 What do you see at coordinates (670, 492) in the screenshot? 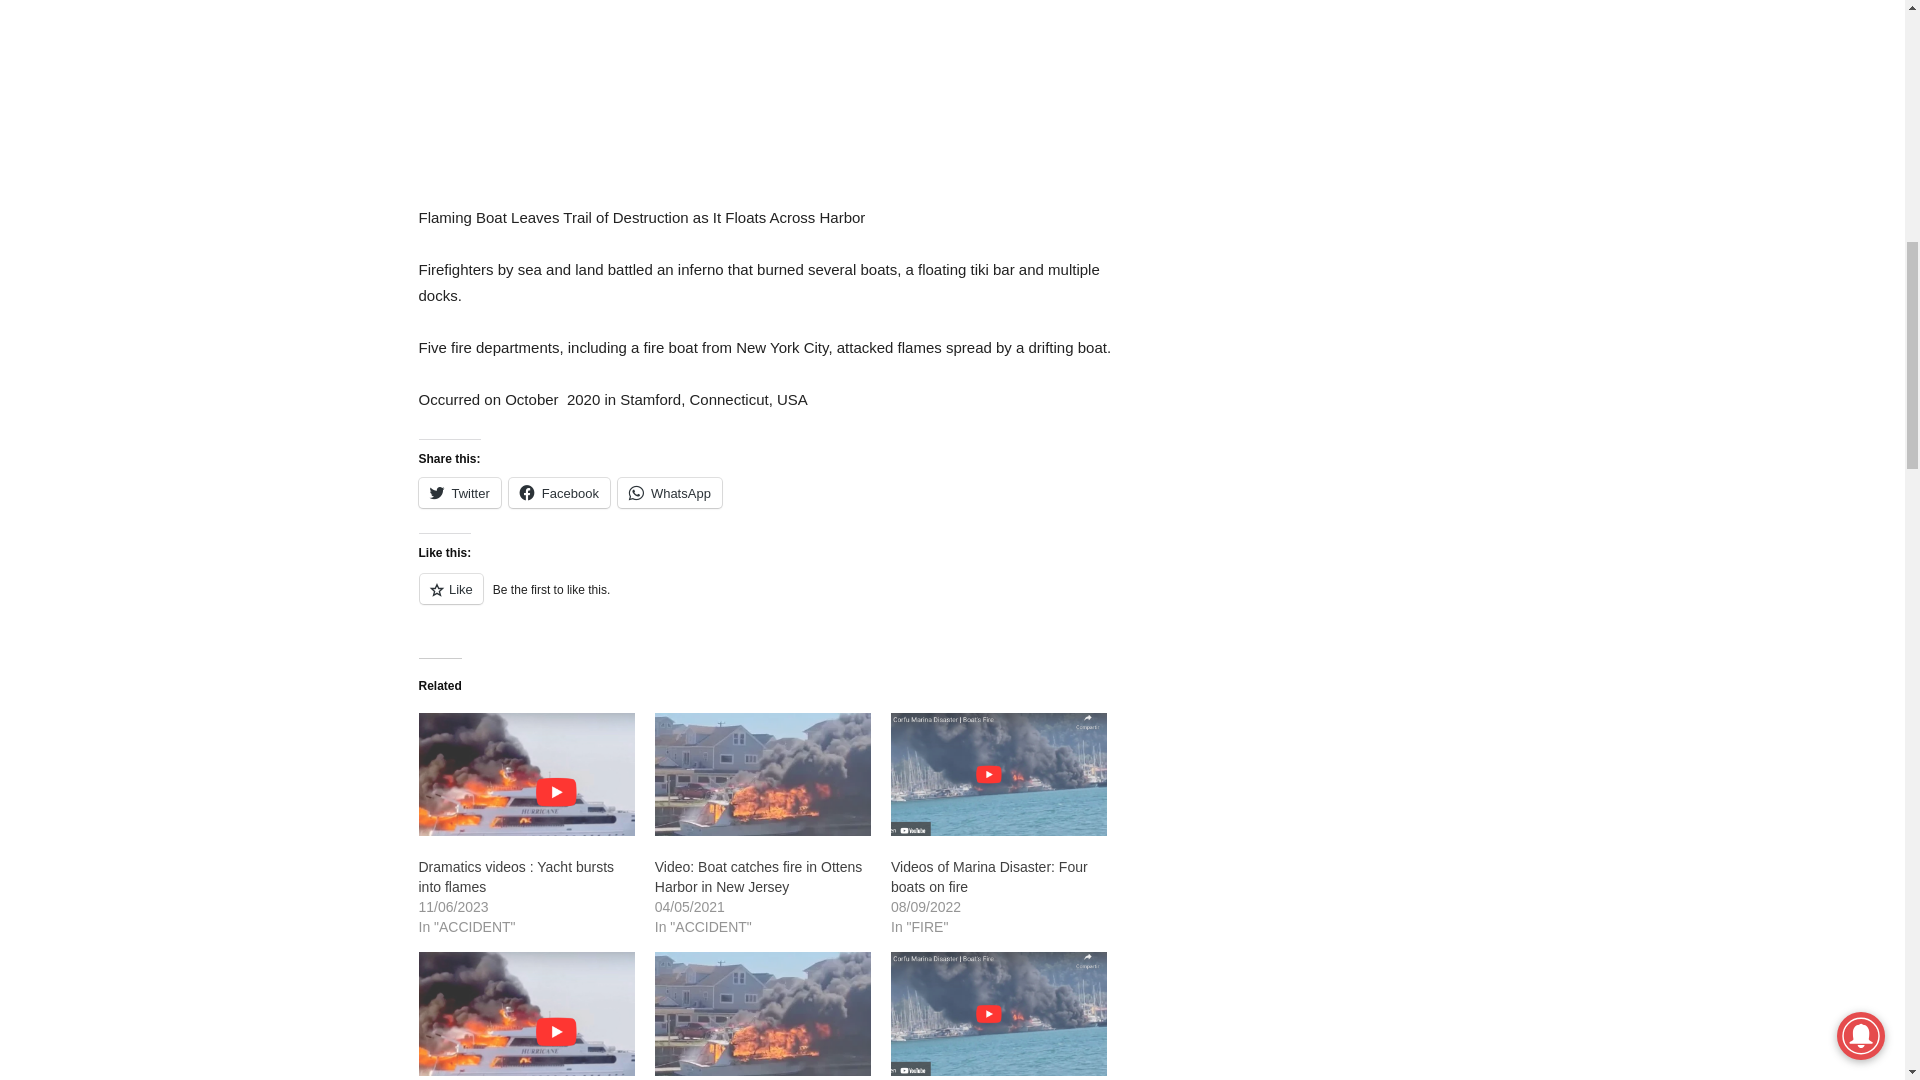
I see `WhatsApp` at bounding box center [670, 492].